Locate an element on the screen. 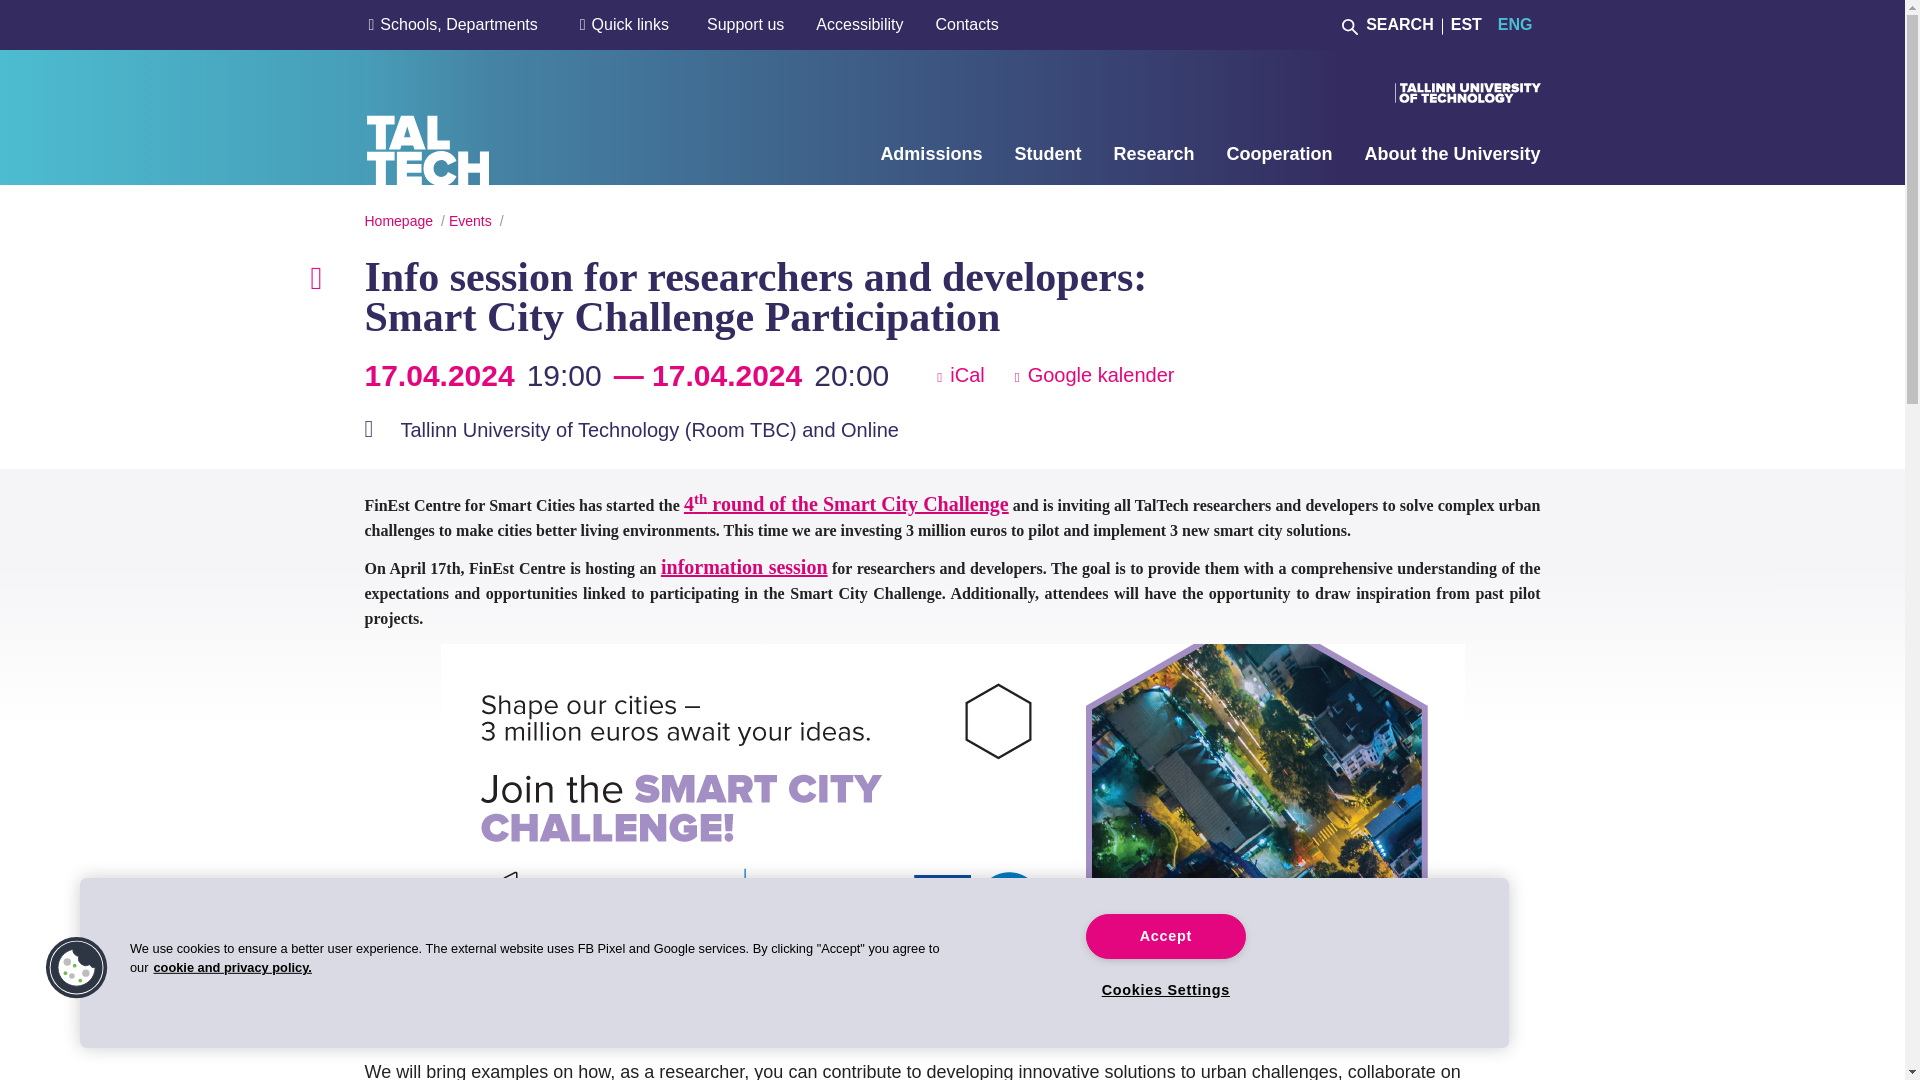  Support us is located at coordinates (744, 24).